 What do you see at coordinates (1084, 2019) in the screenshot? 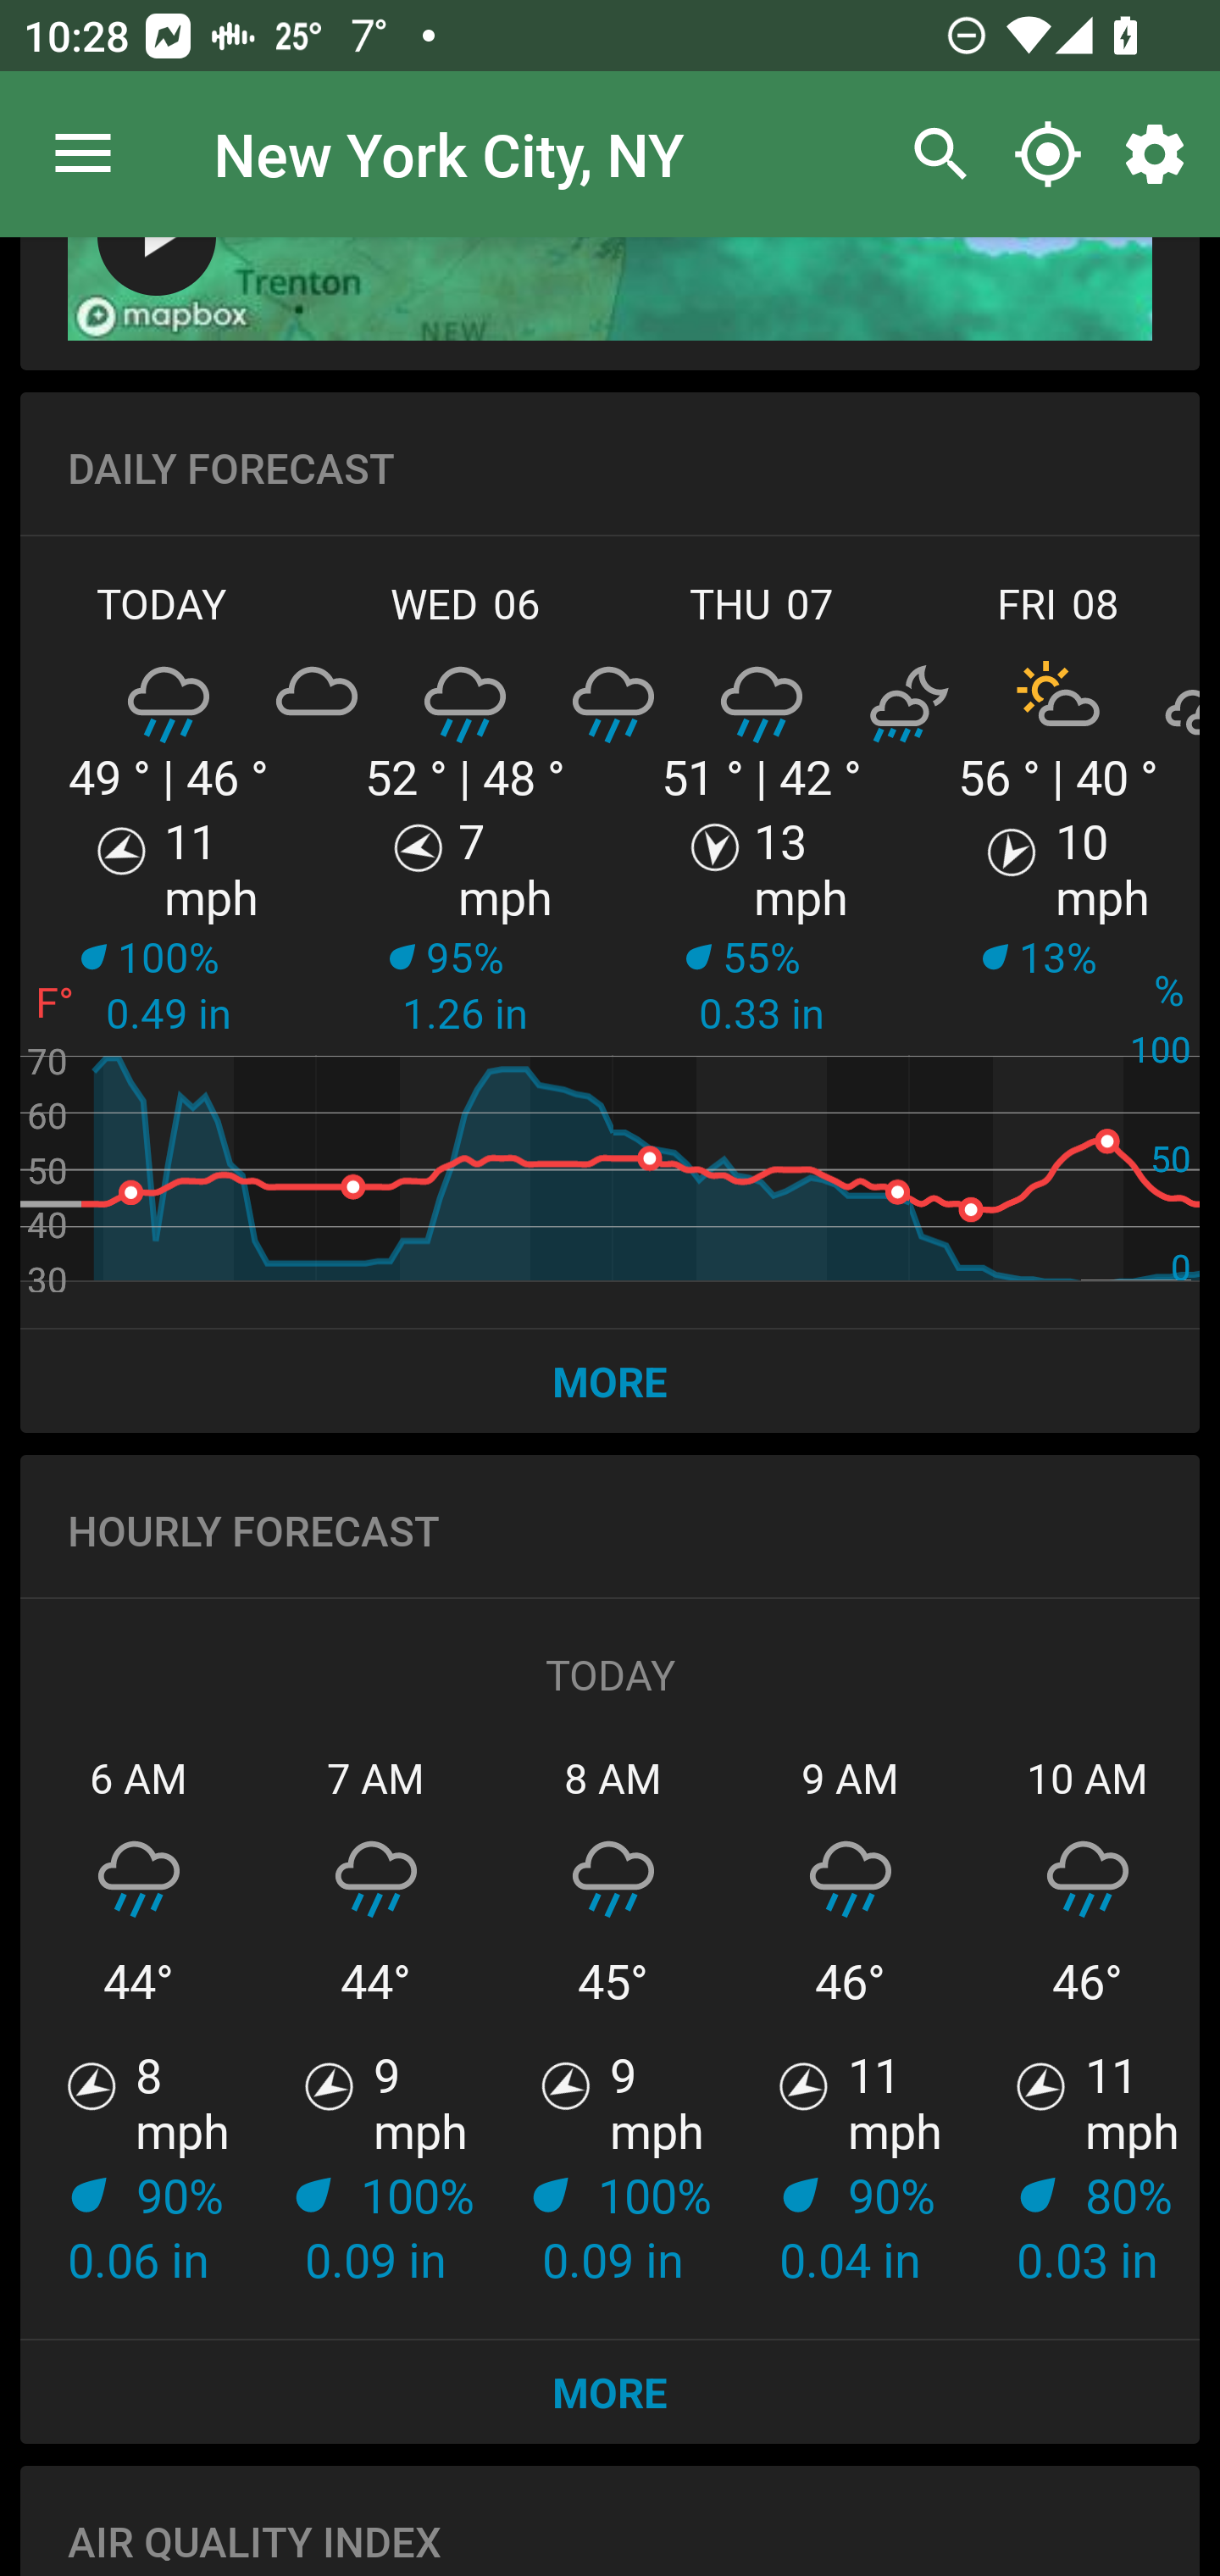
I see `10 AM 46° 11
mph 80% 0.03 in` at bounding box center [1084, 2019].